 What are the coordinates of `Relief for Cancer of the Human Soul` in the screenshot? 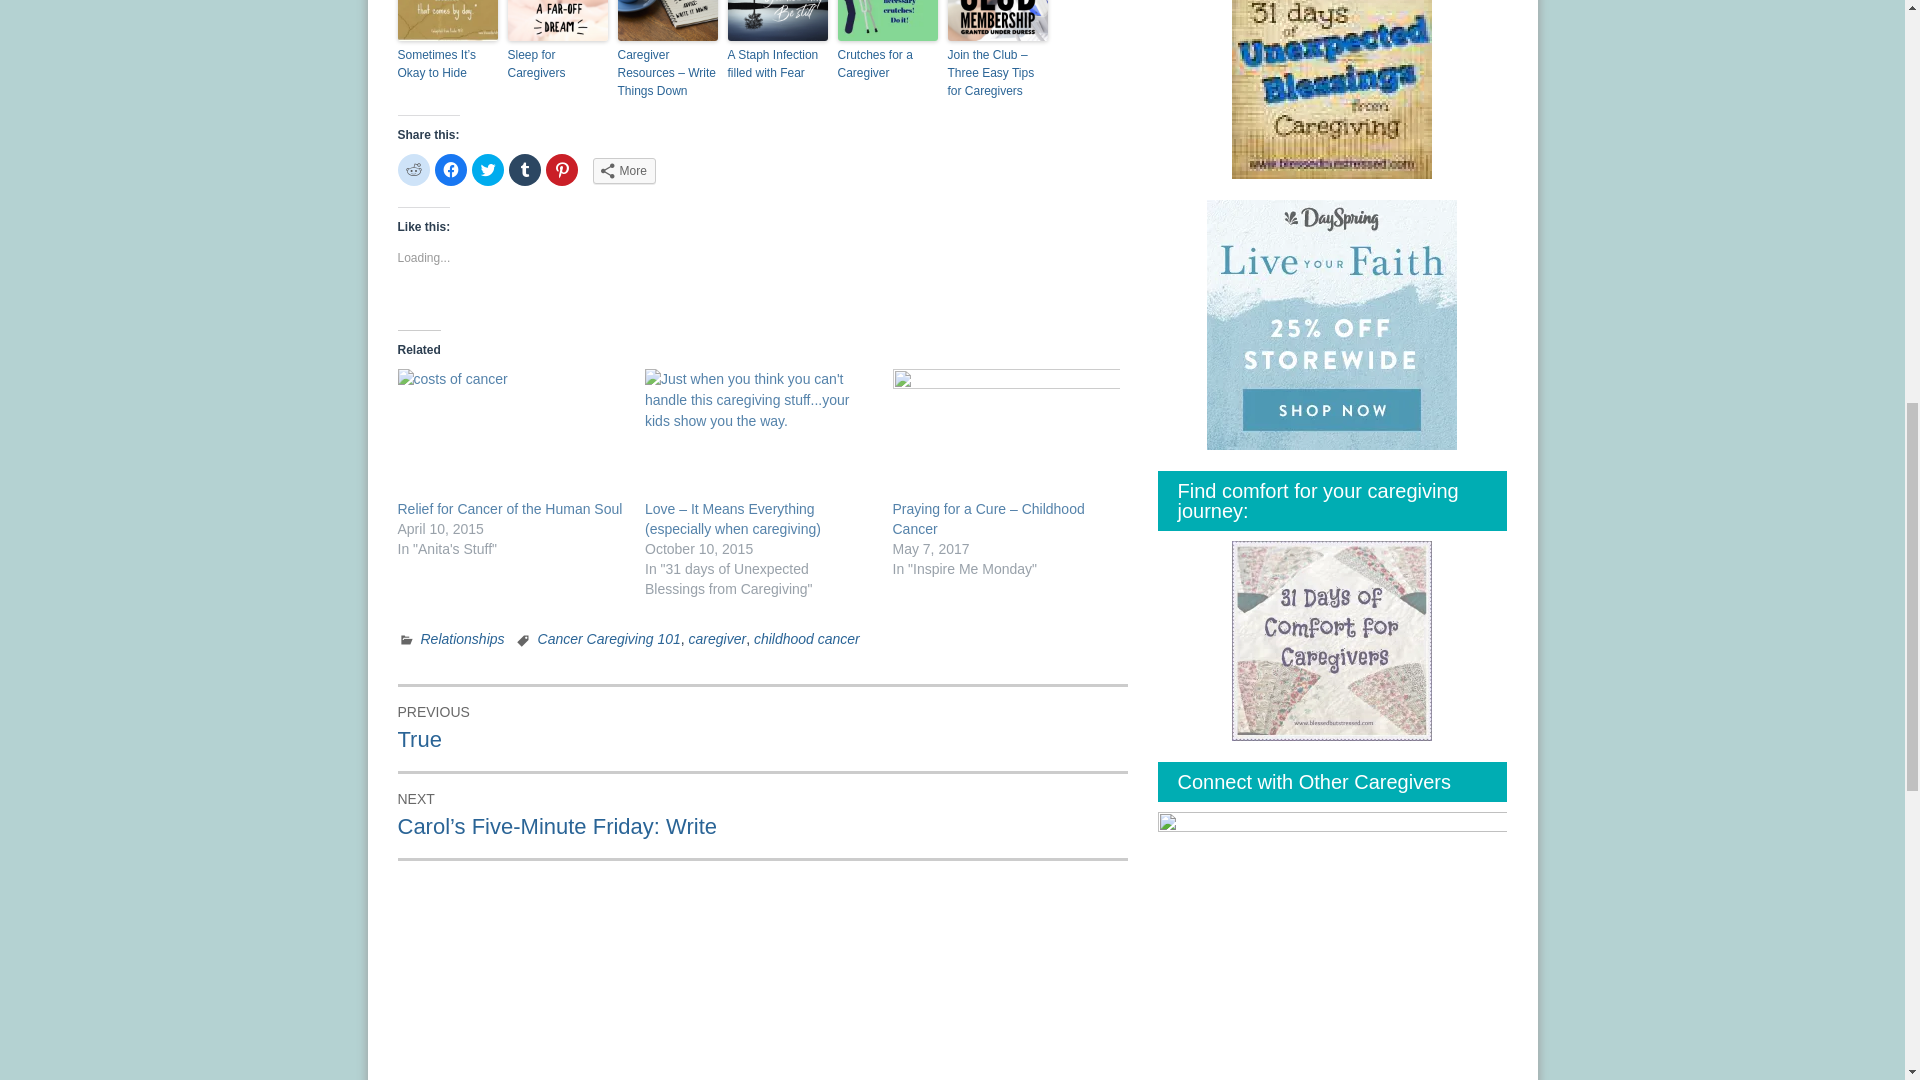 It's located at (511, 434).